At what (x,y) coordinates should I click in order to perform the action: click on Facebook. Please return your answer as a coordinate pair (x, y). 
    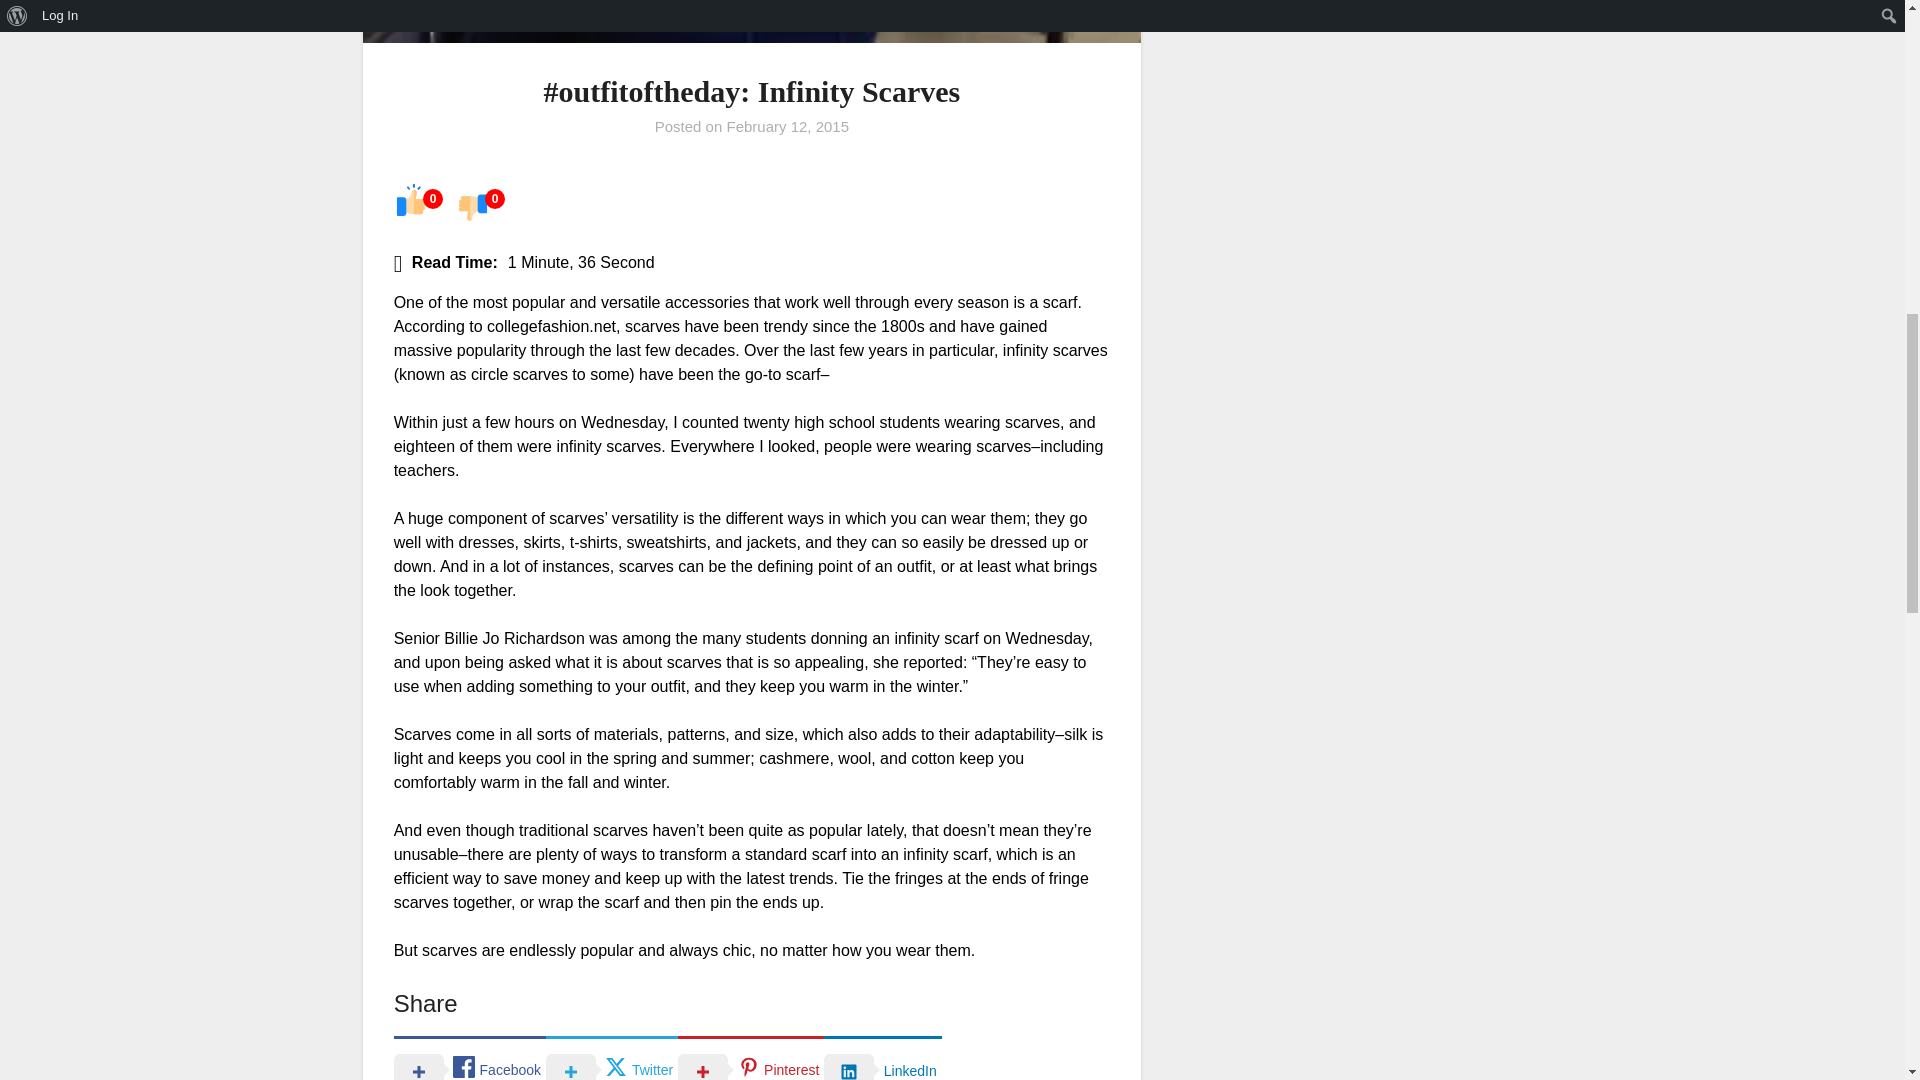
    Looking at the image, I should click on (469, 1058).